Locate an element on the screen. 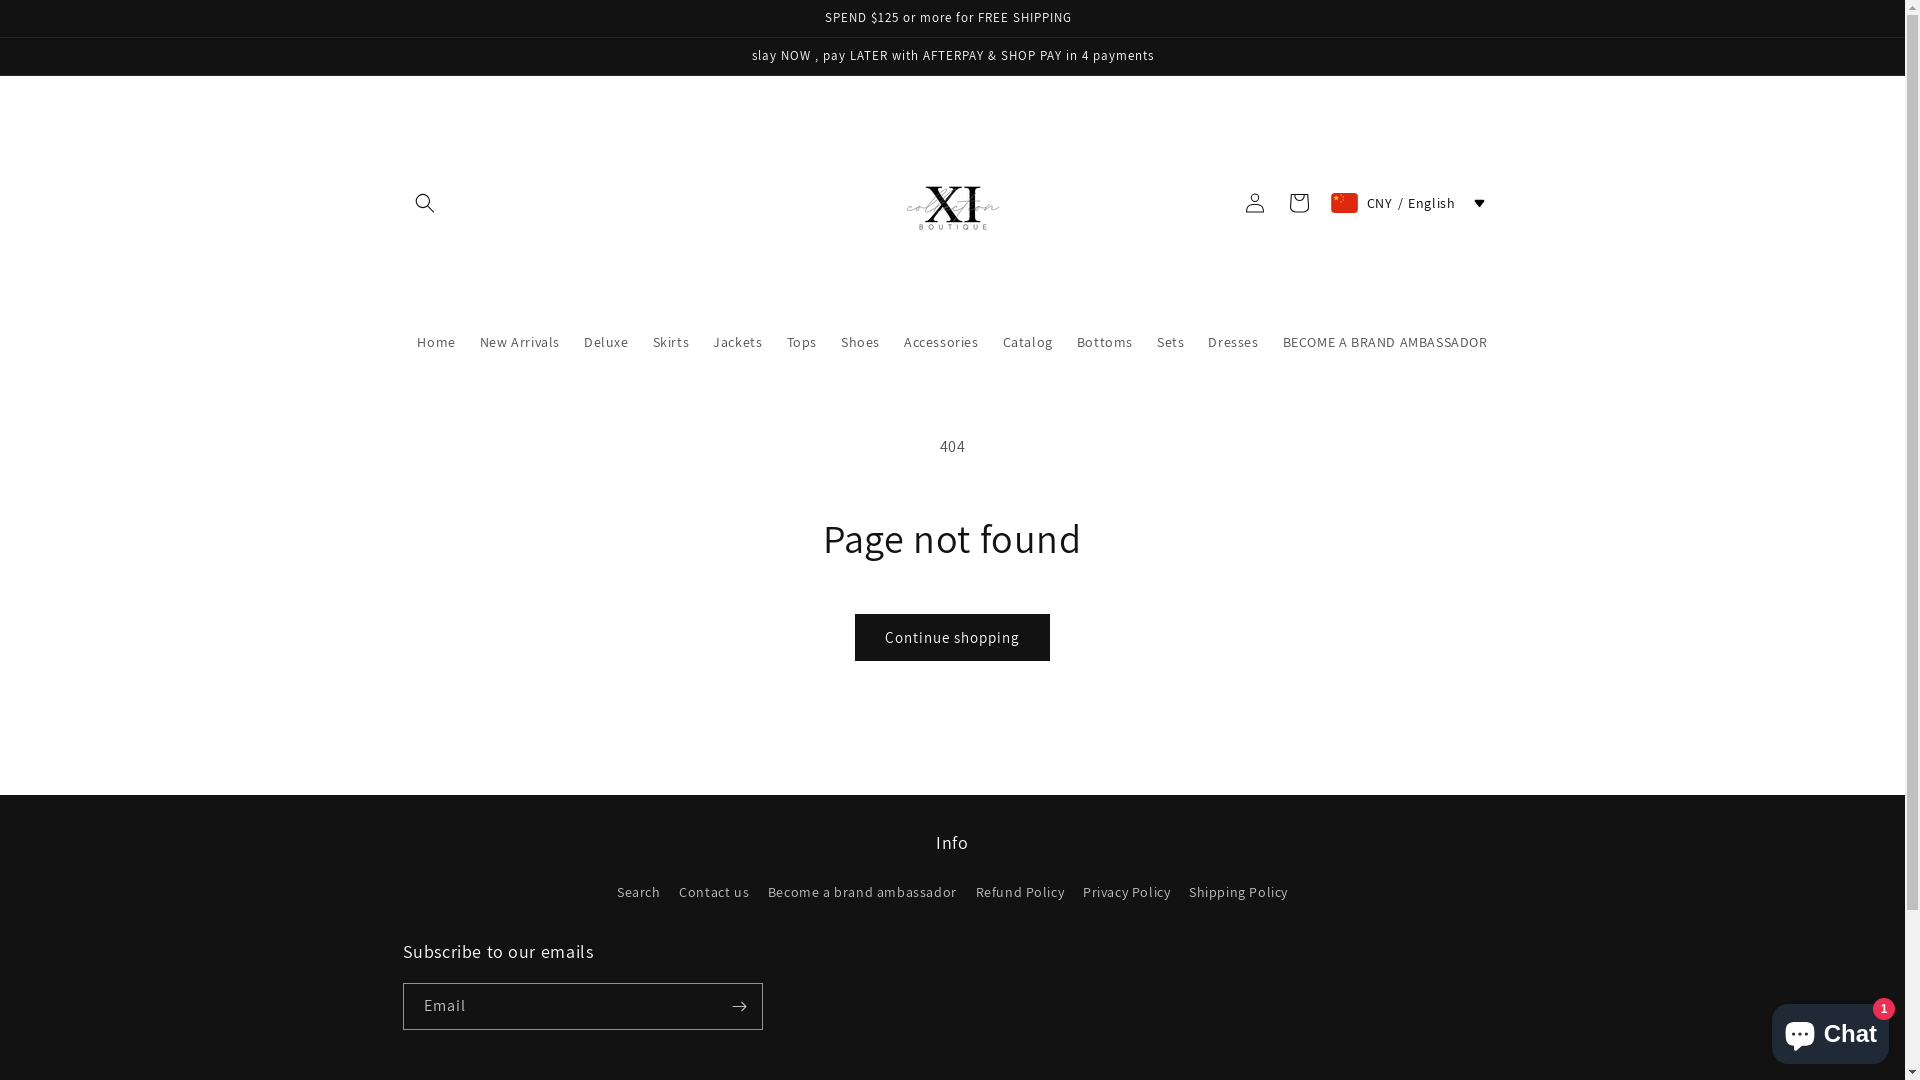 Image resolution: width=1920 pixels, height=1080 pixels. BECOME A BRAND AMBASSADOR is located at coordinates (1386, 342).